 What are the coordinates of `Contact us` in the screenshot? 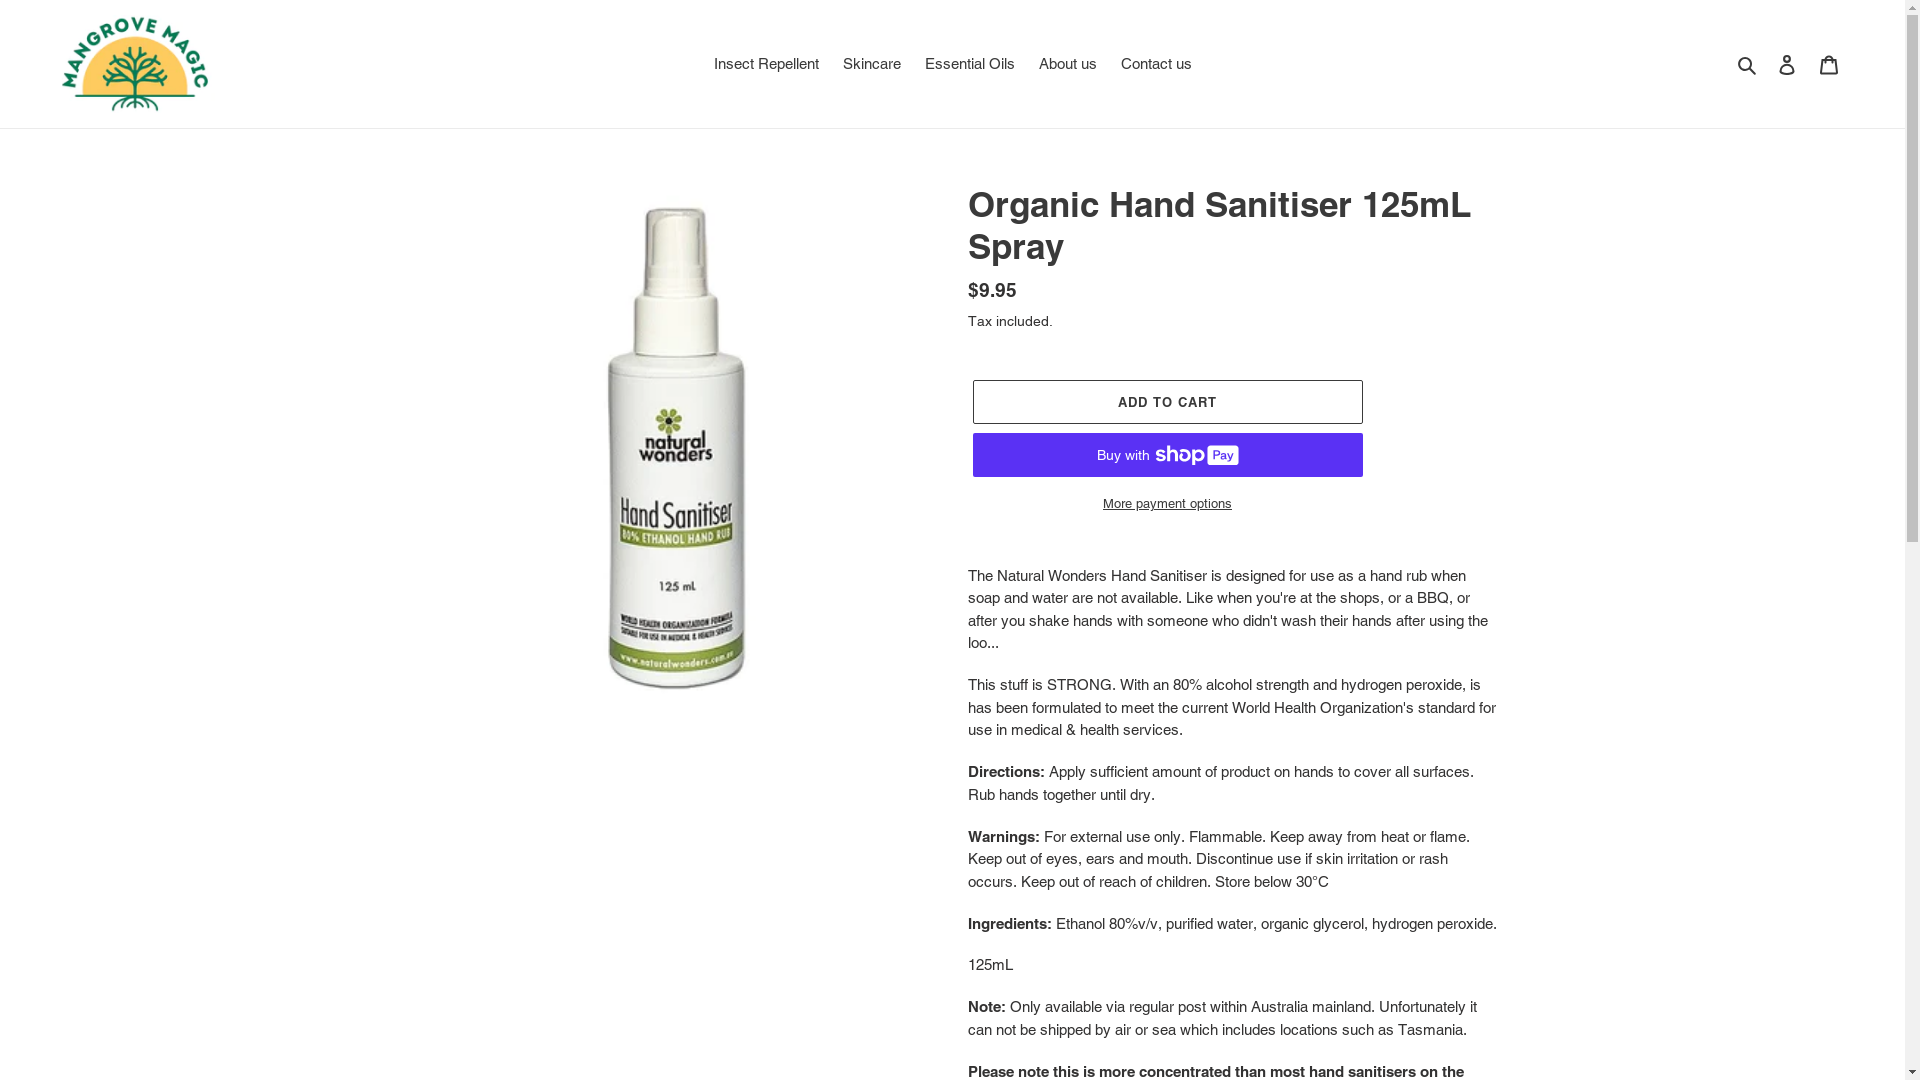 It's located at (1156, 64).